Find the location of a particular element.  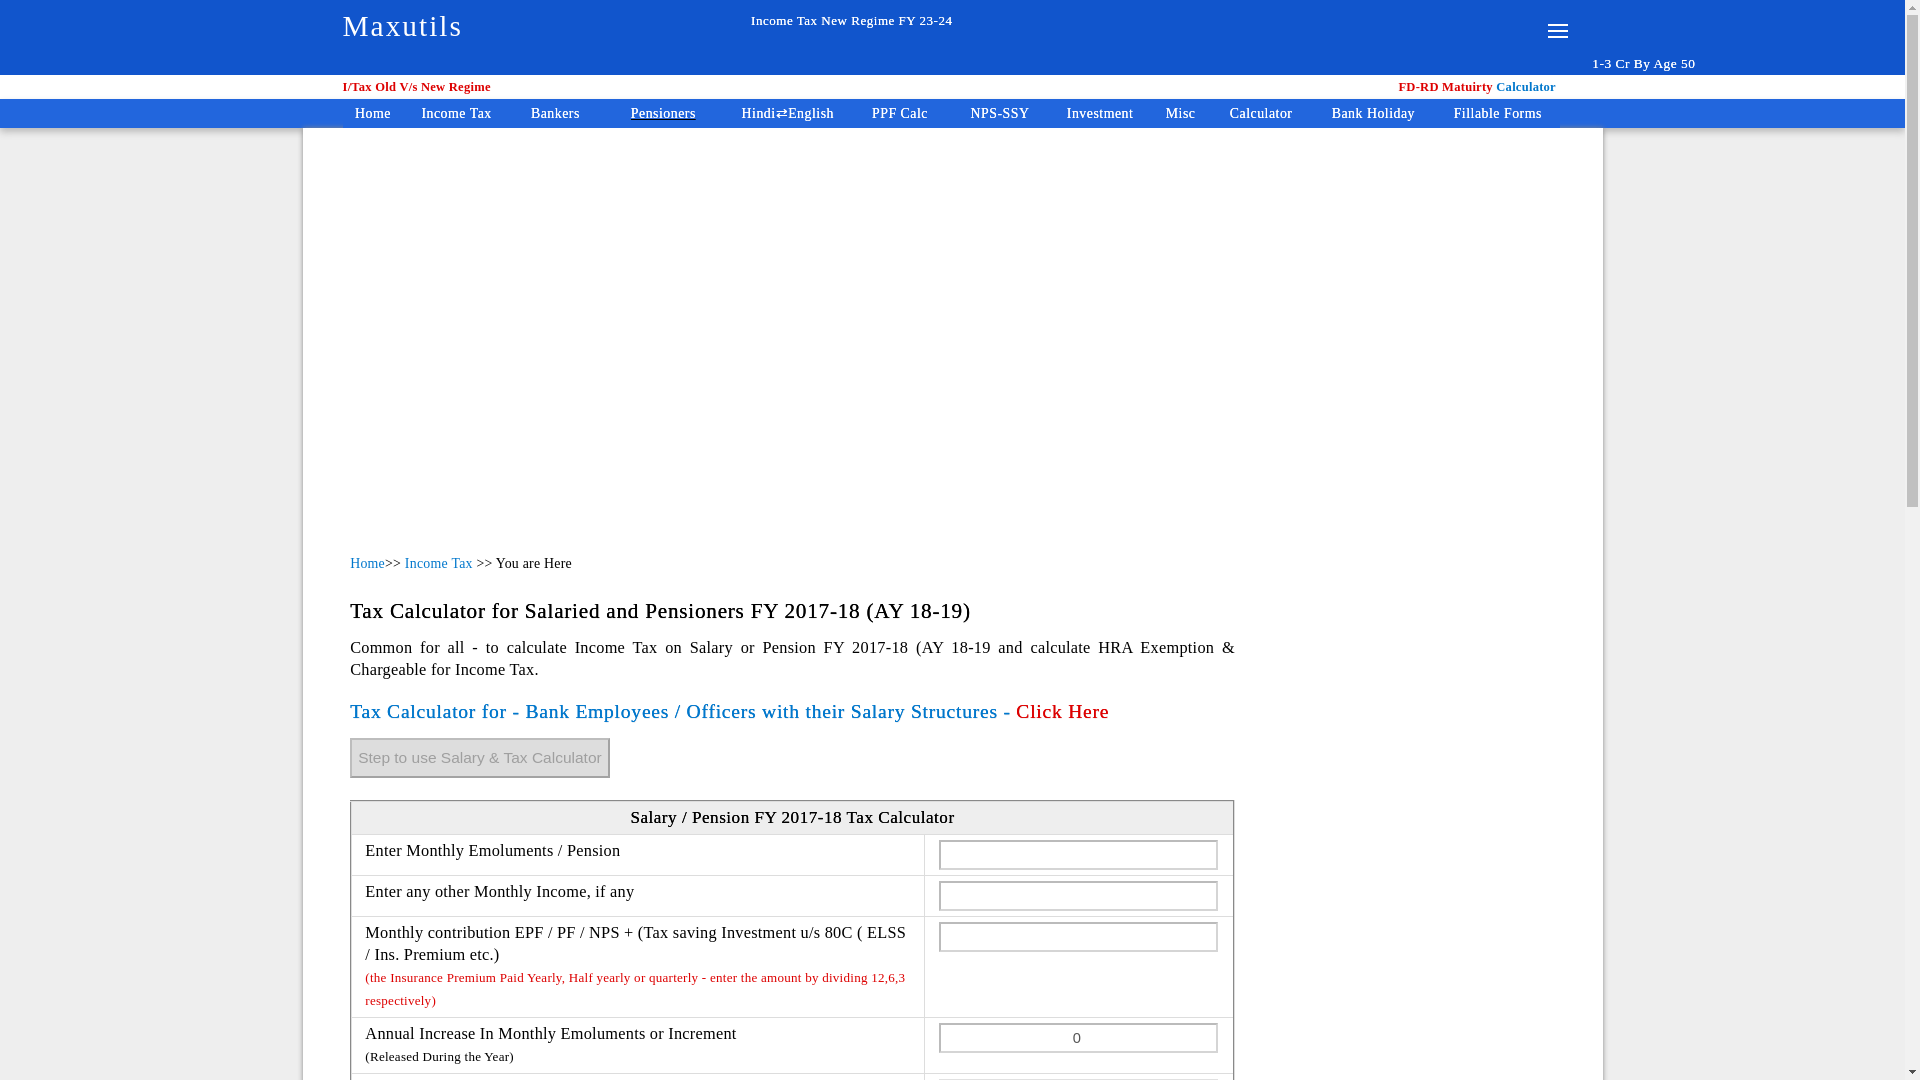

Learning Tools is located at coordinates (788, 114).